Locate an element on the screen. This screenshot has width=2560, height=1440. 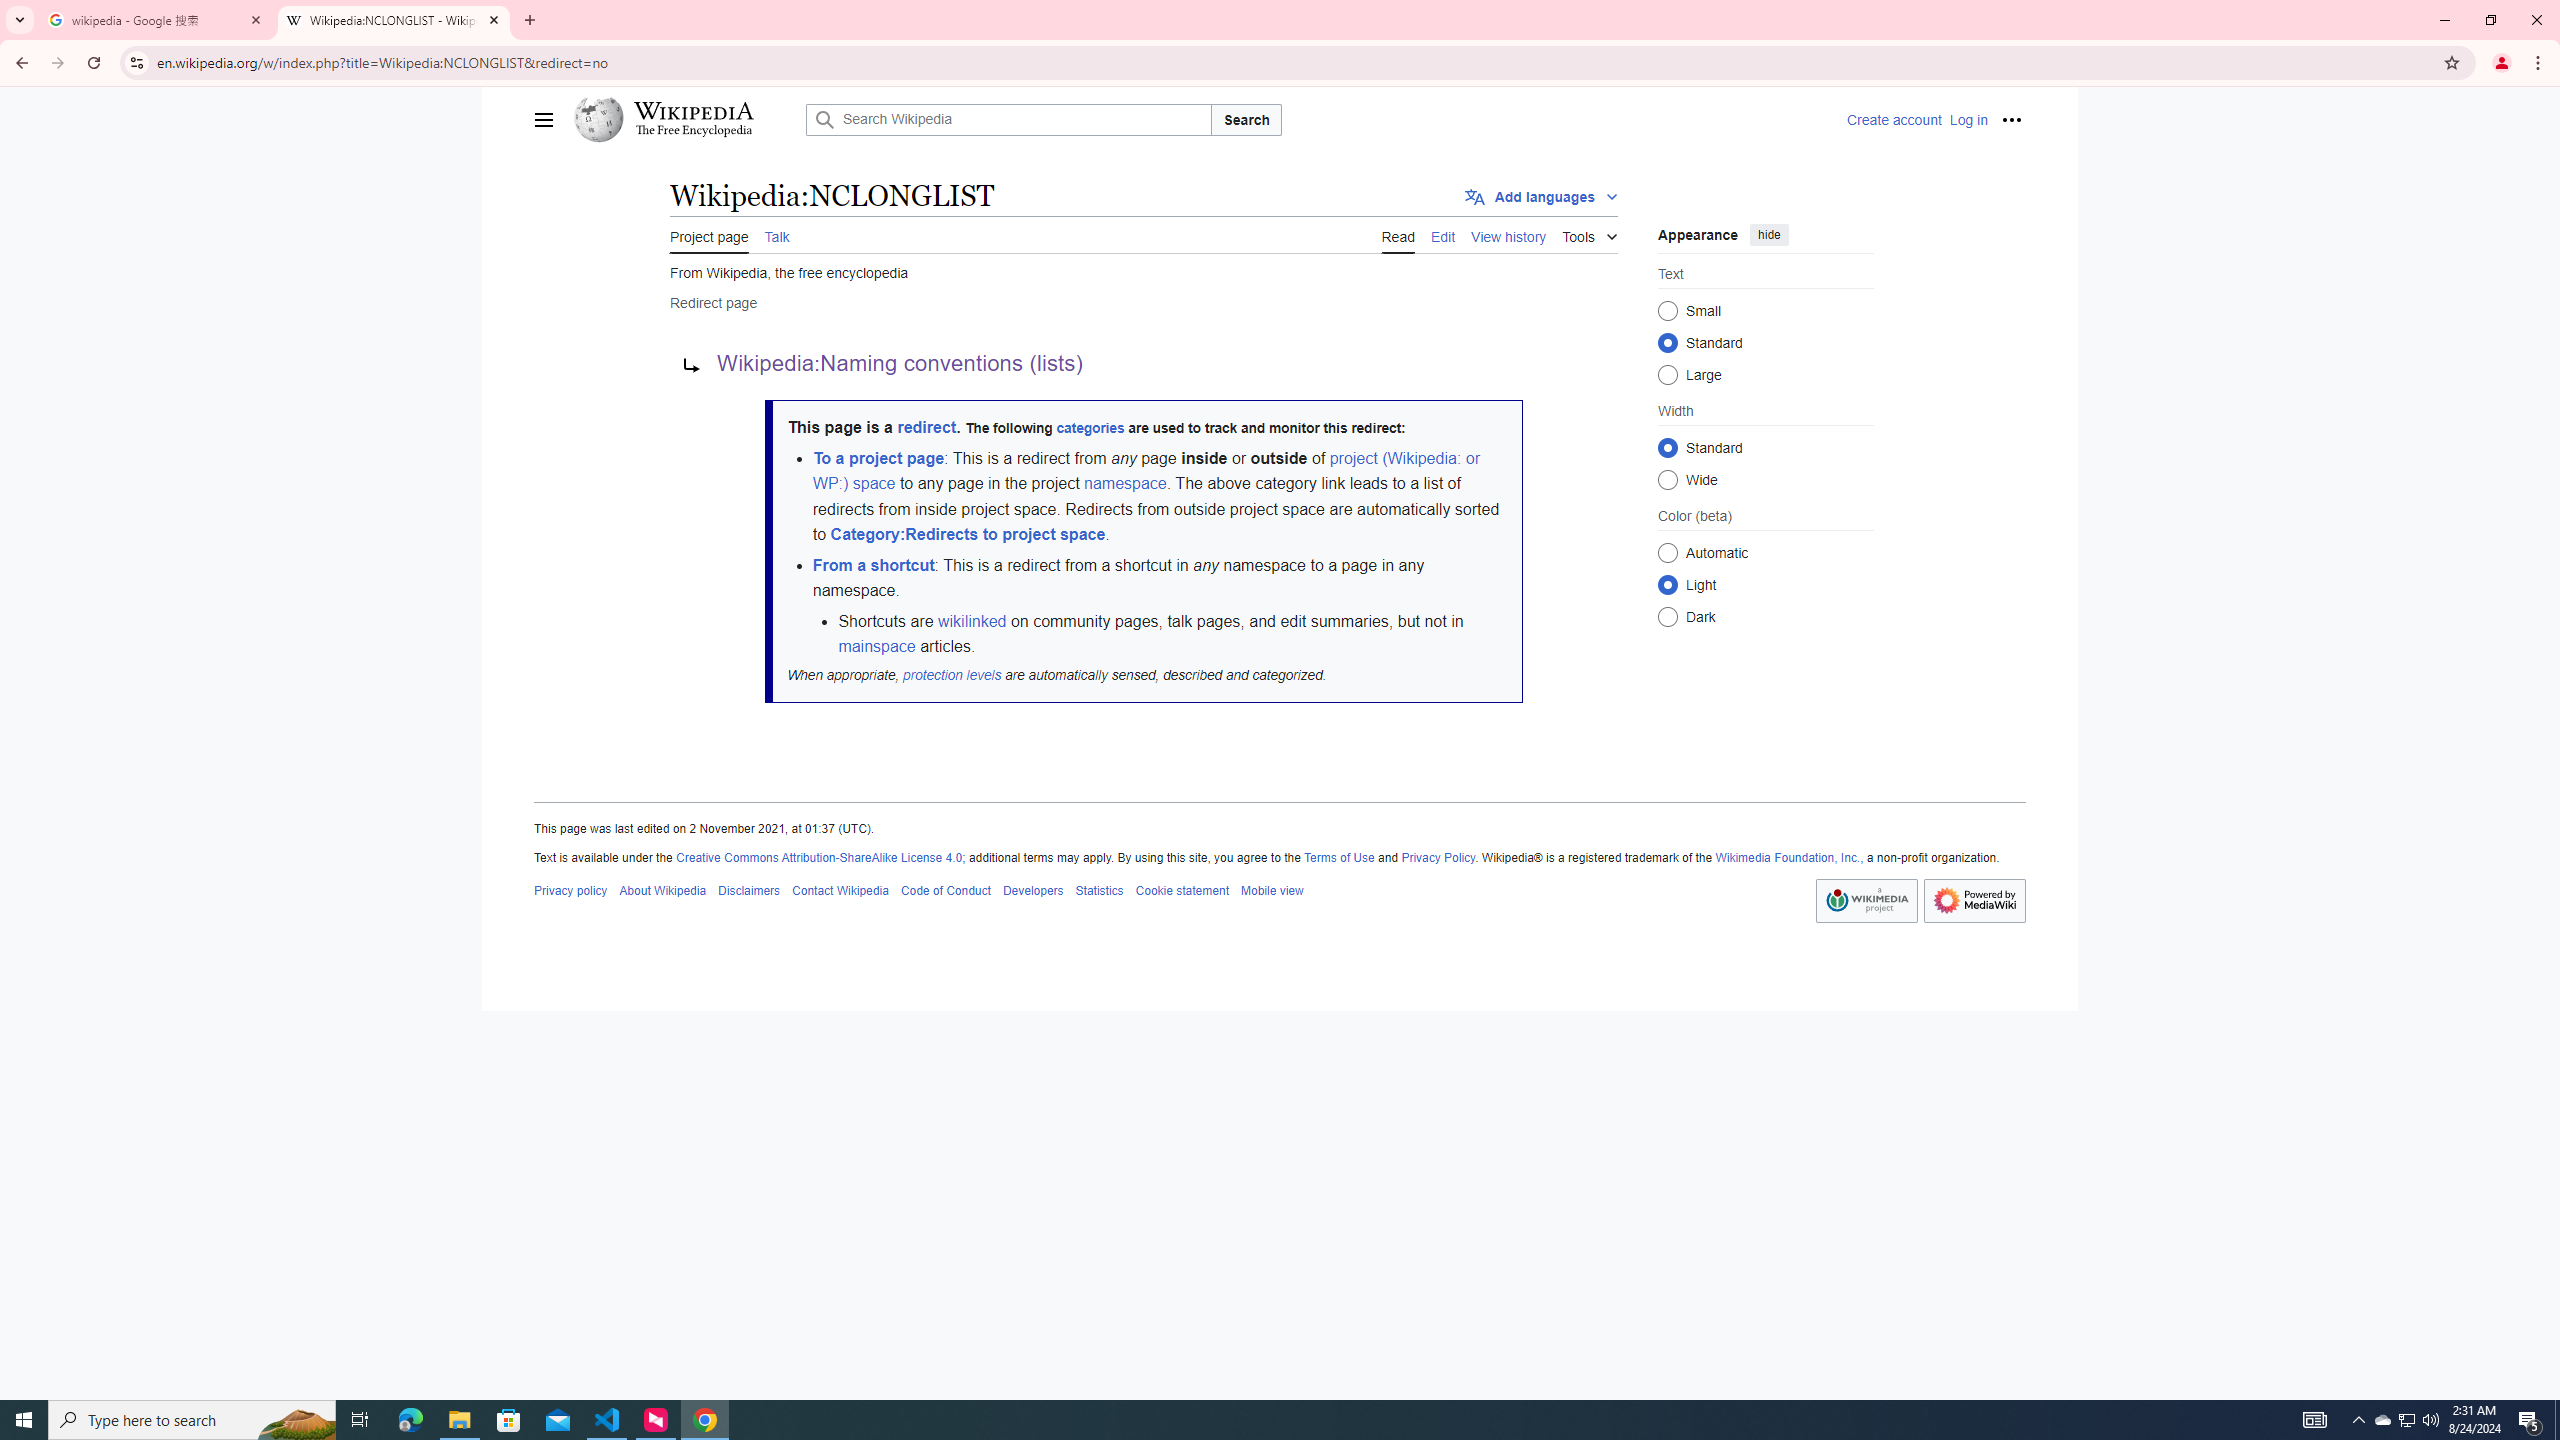
View site information is located at coordinates (136, 62).